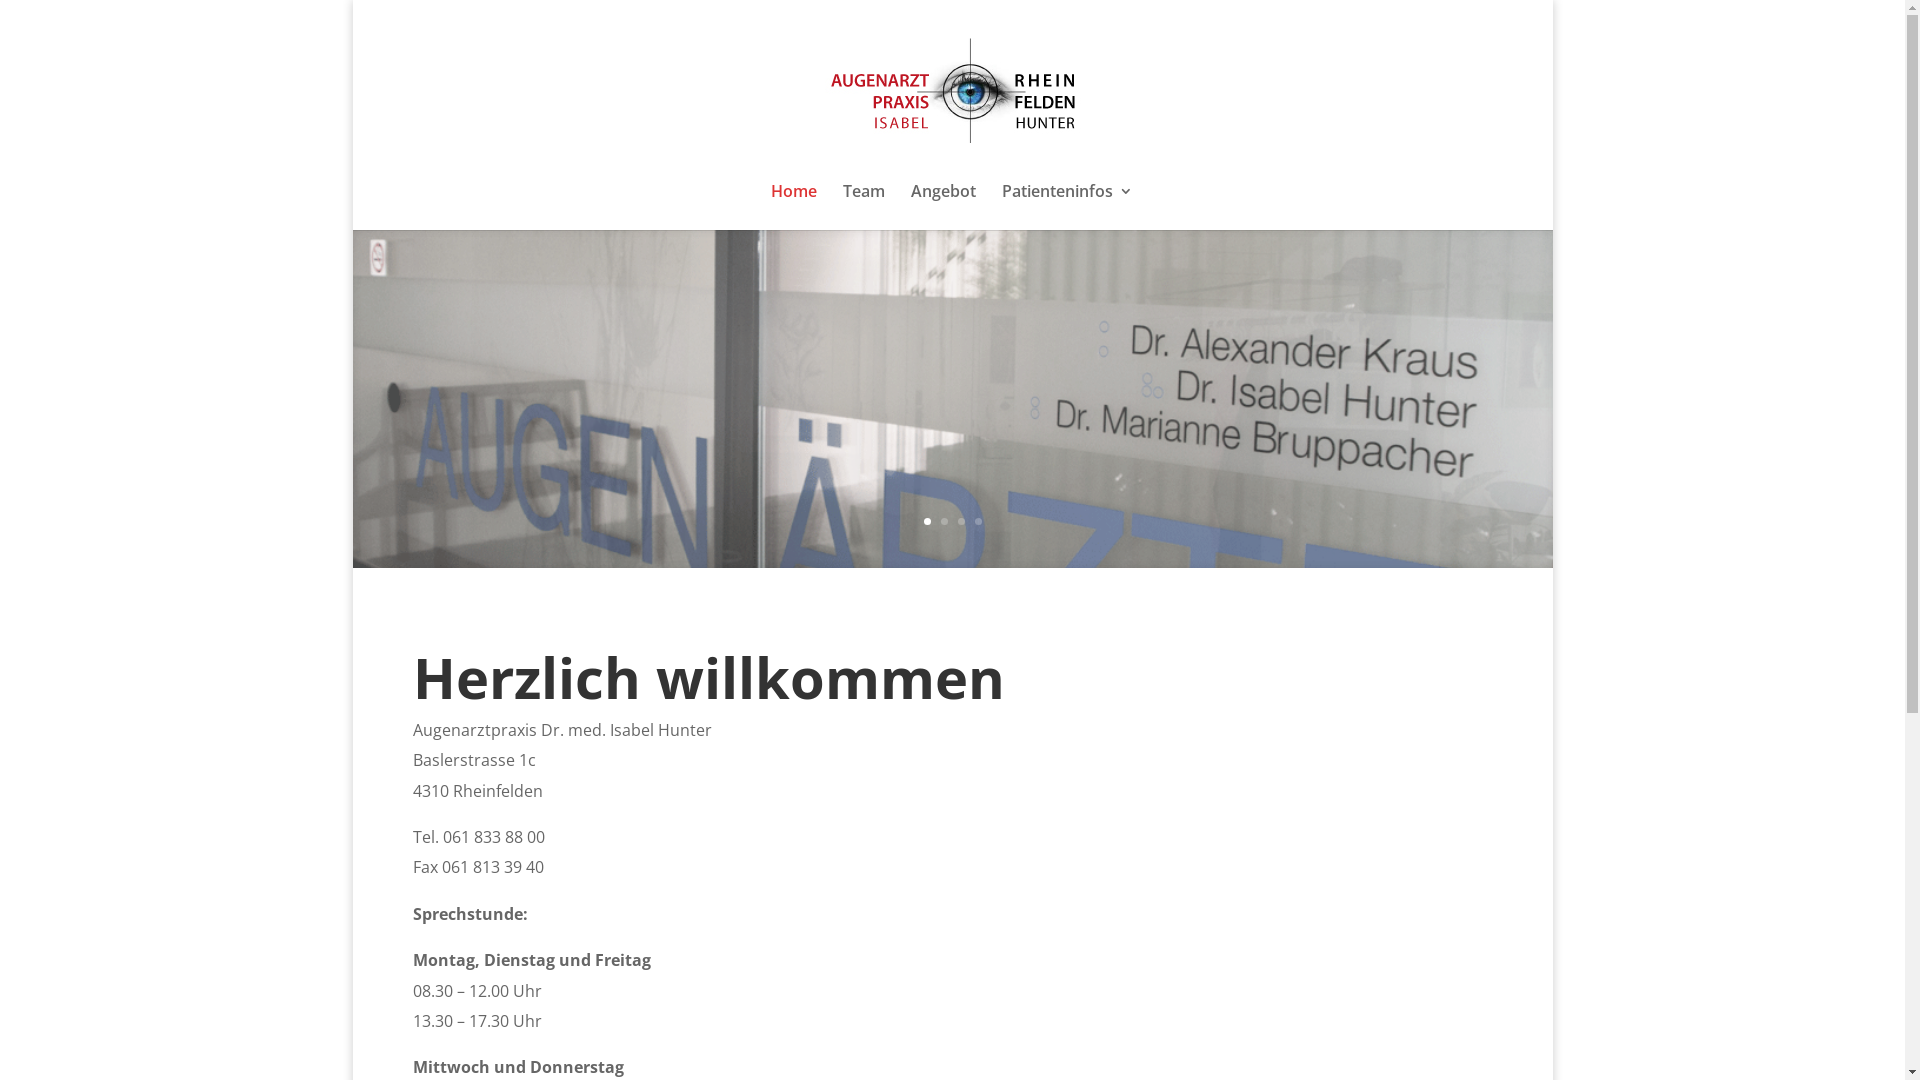 This screenshot has width=1920, height=1080. I want to click on 3, so click(961, 522).